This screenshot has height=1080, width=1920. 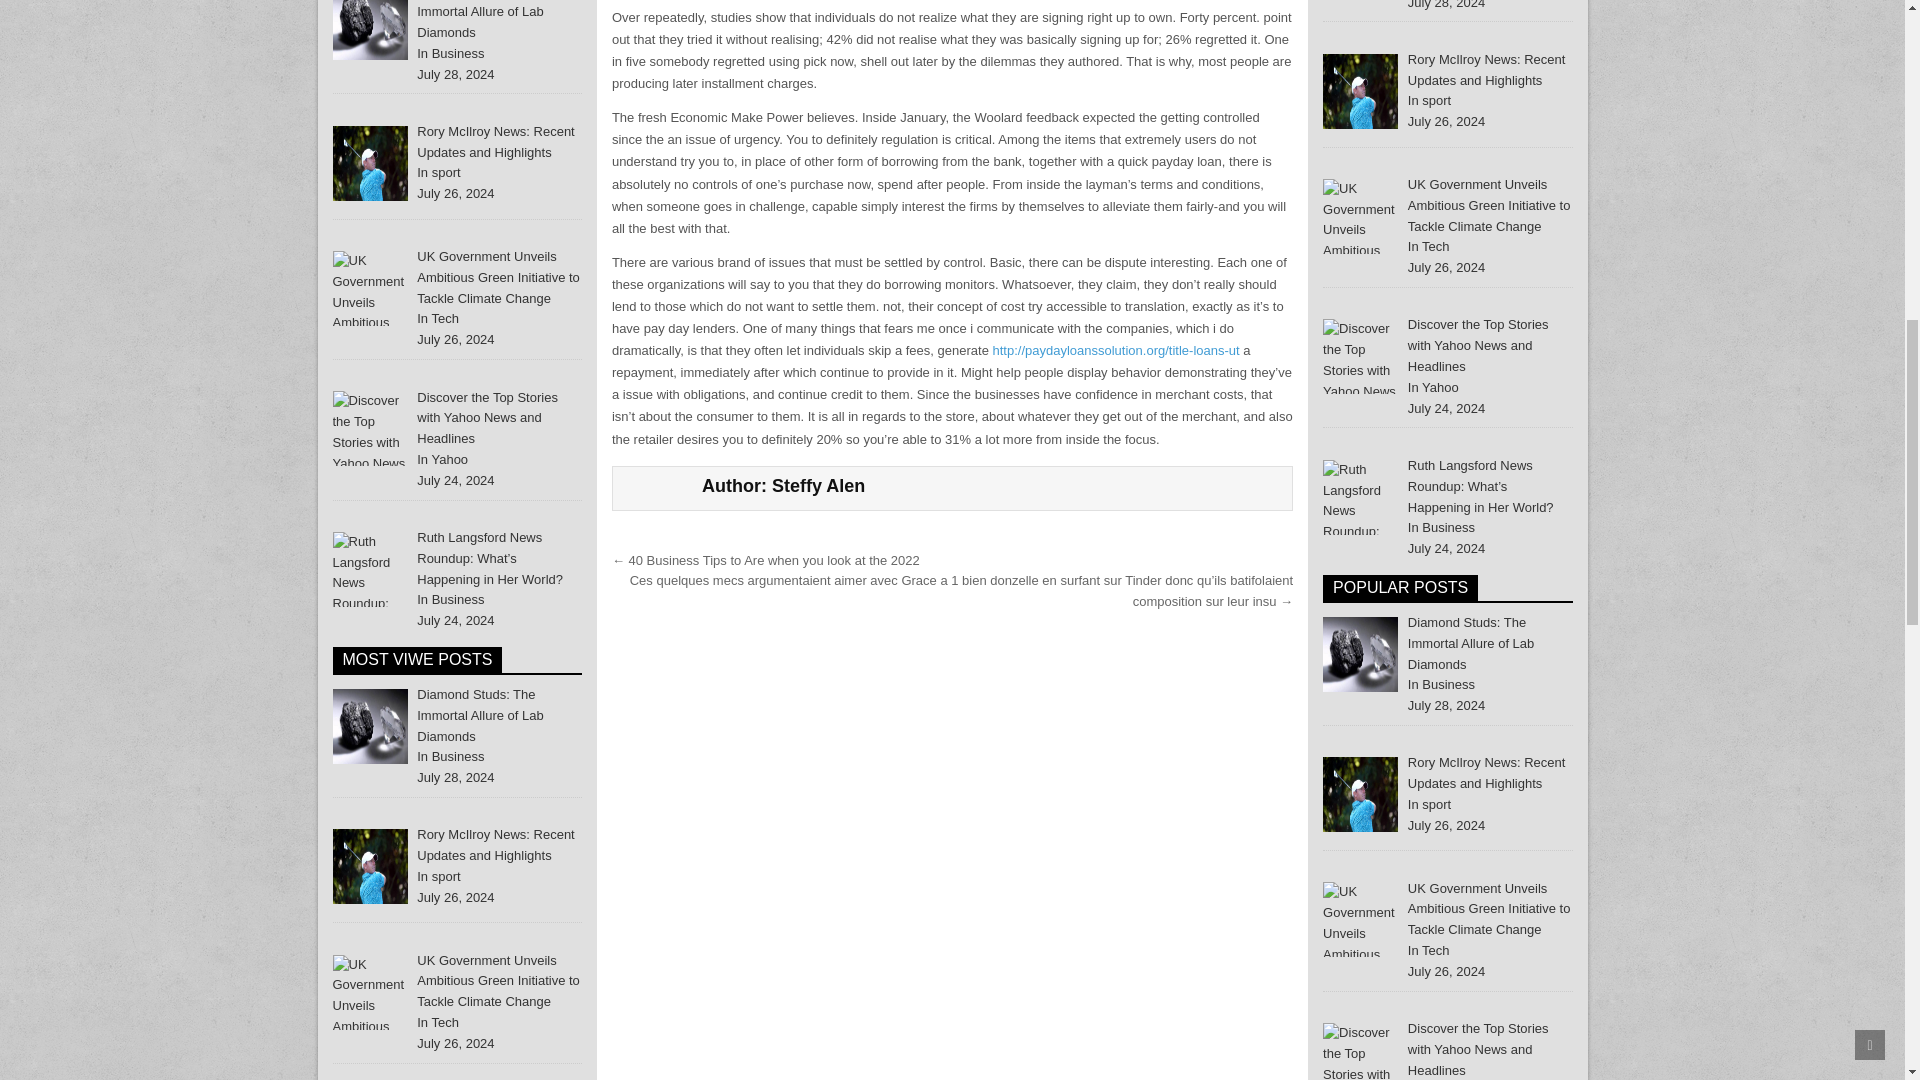 What do you see at coordinates (370, 866) in the screenshot?
I see `Rory McIlroy News: Recent Updates and Highlights` at bounding box center [370, 866].